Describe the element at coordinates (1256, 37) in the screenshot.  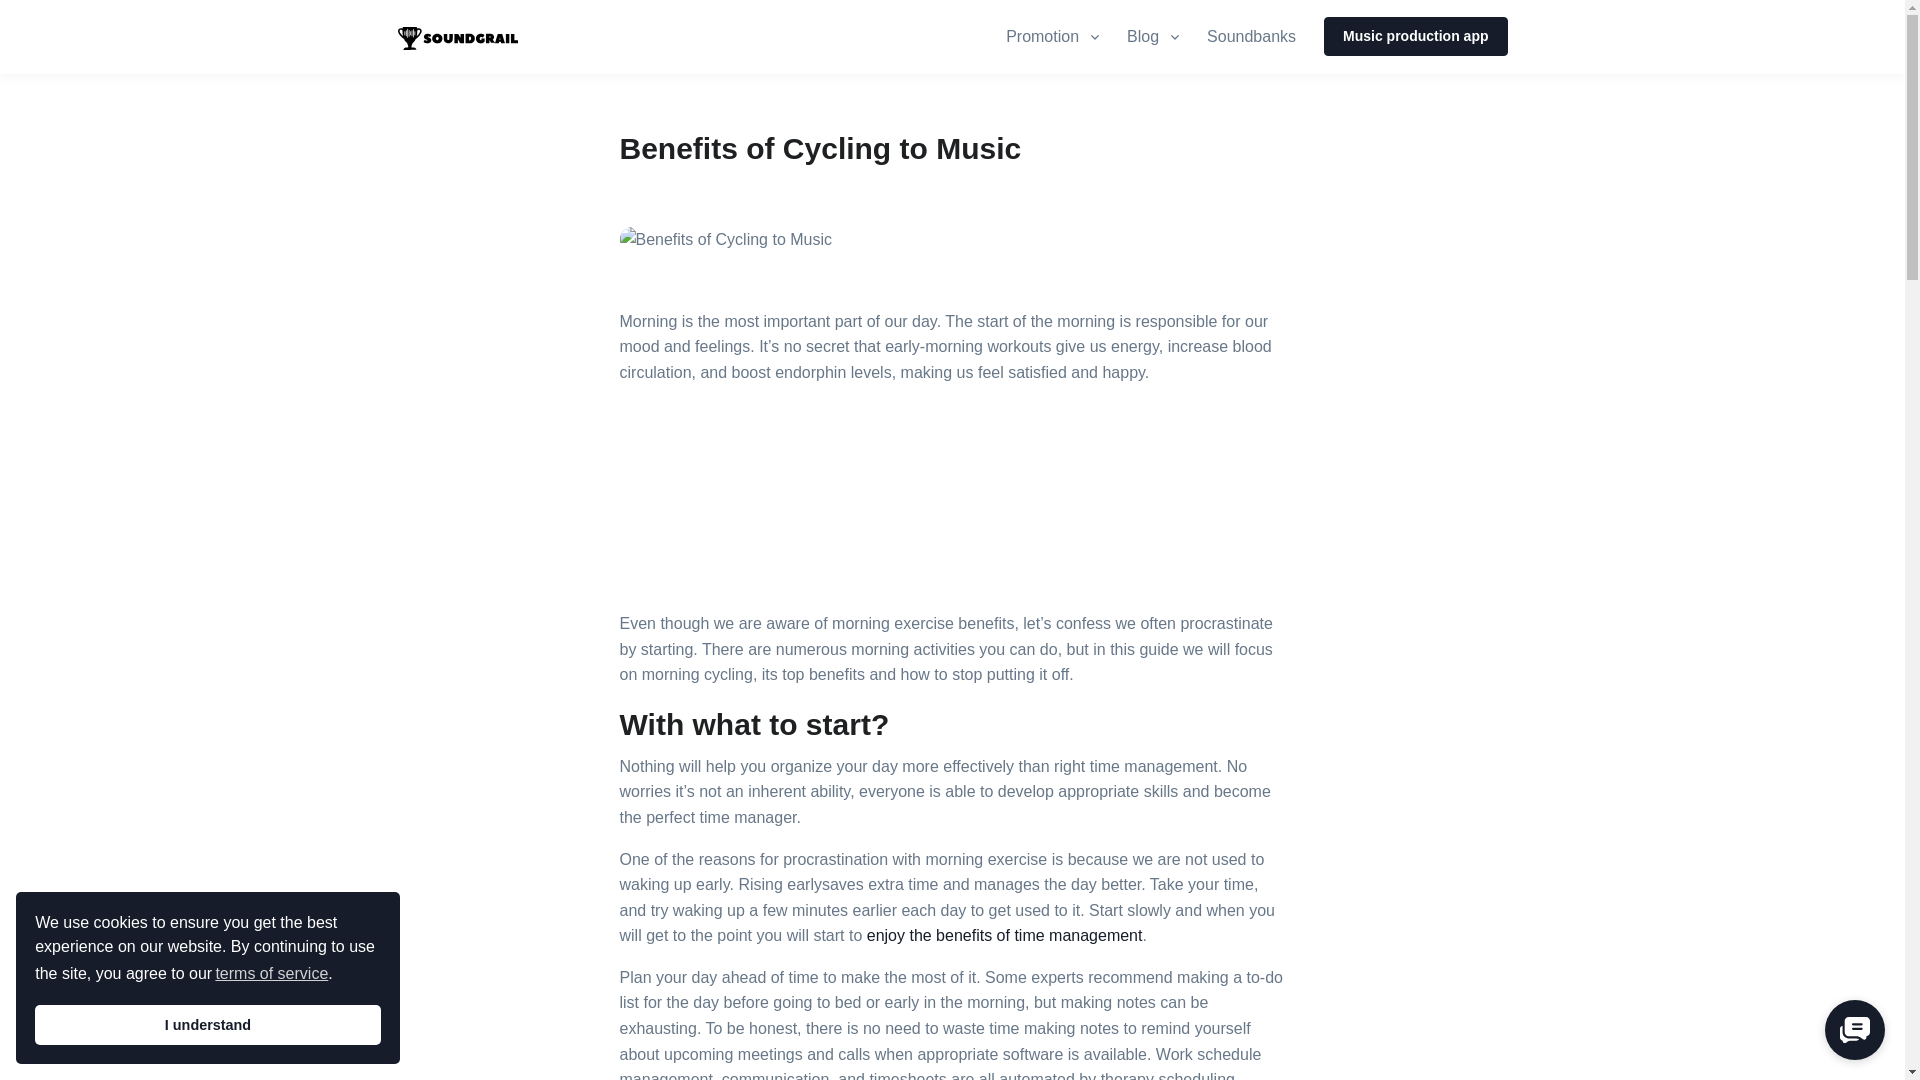
I see `terms of service` at that location.